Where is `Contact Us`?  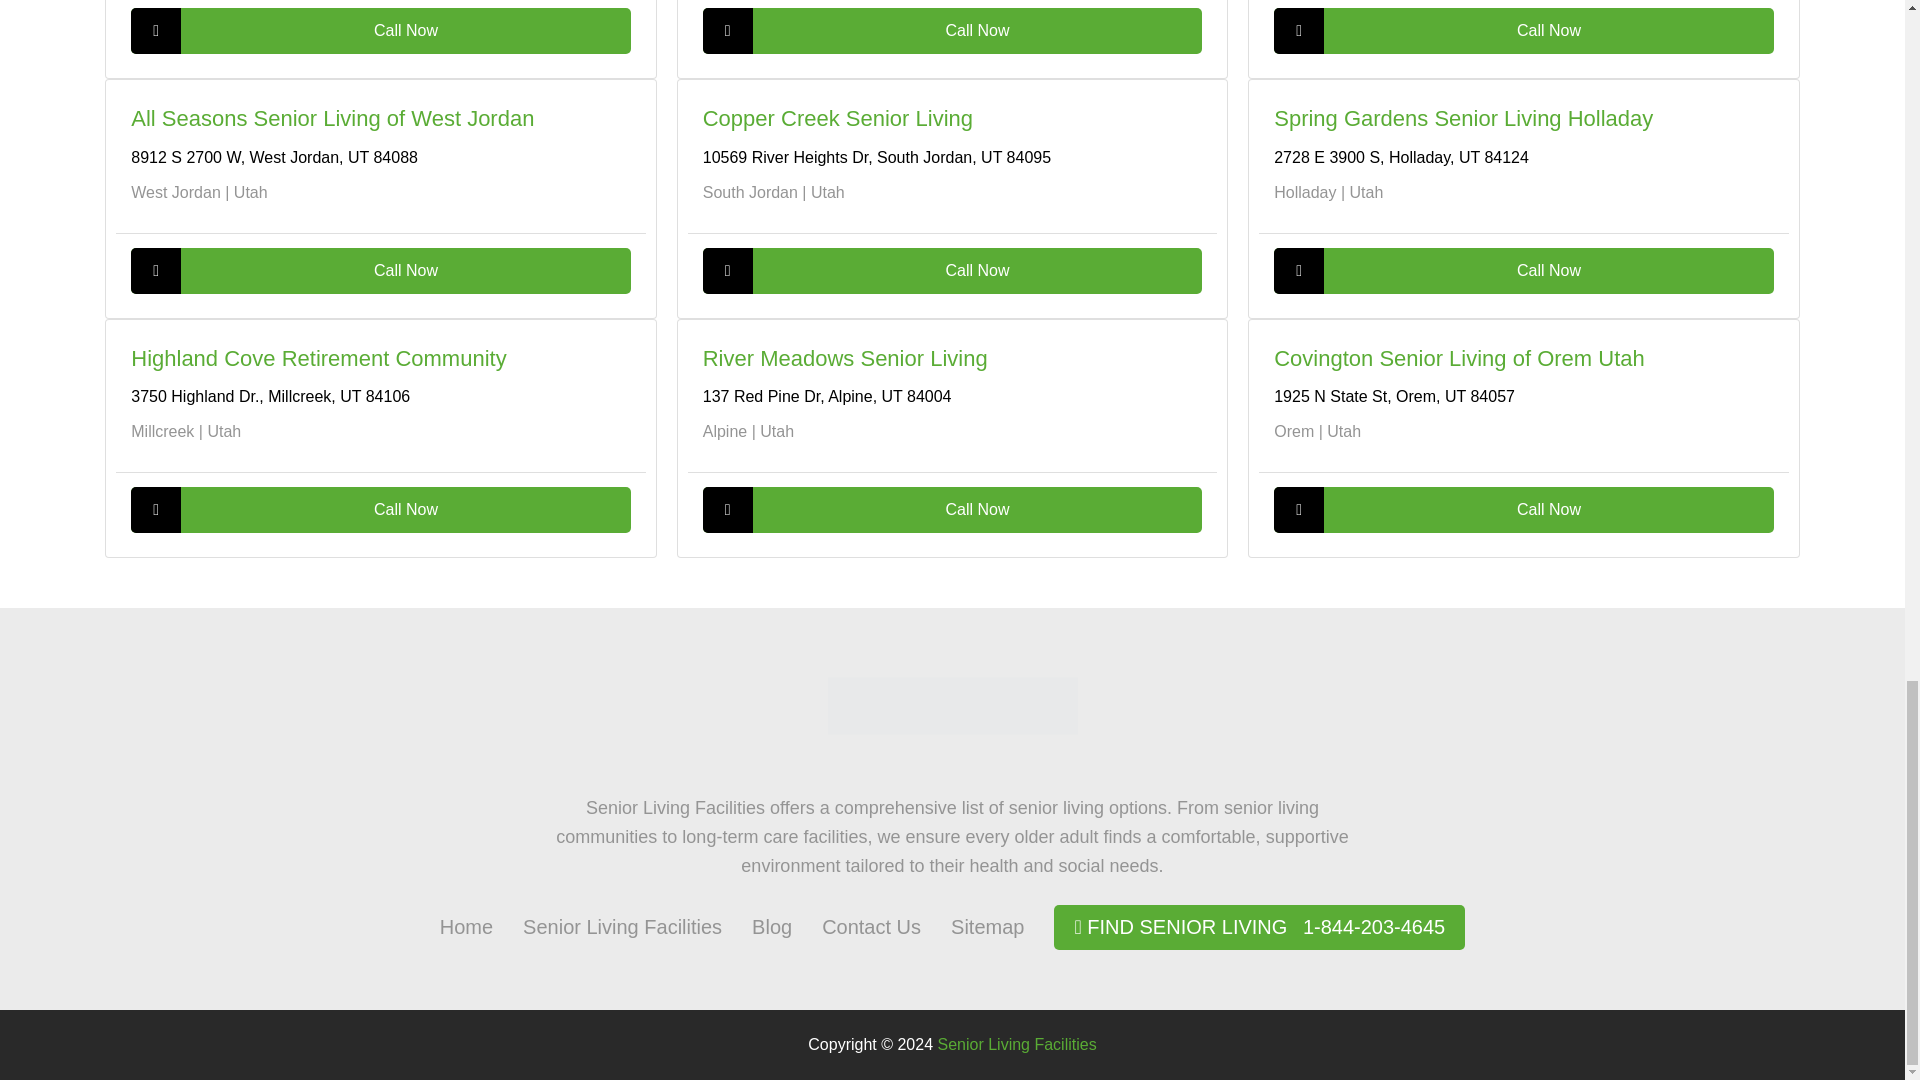 Contact Us is located at coordinates (871, 926).